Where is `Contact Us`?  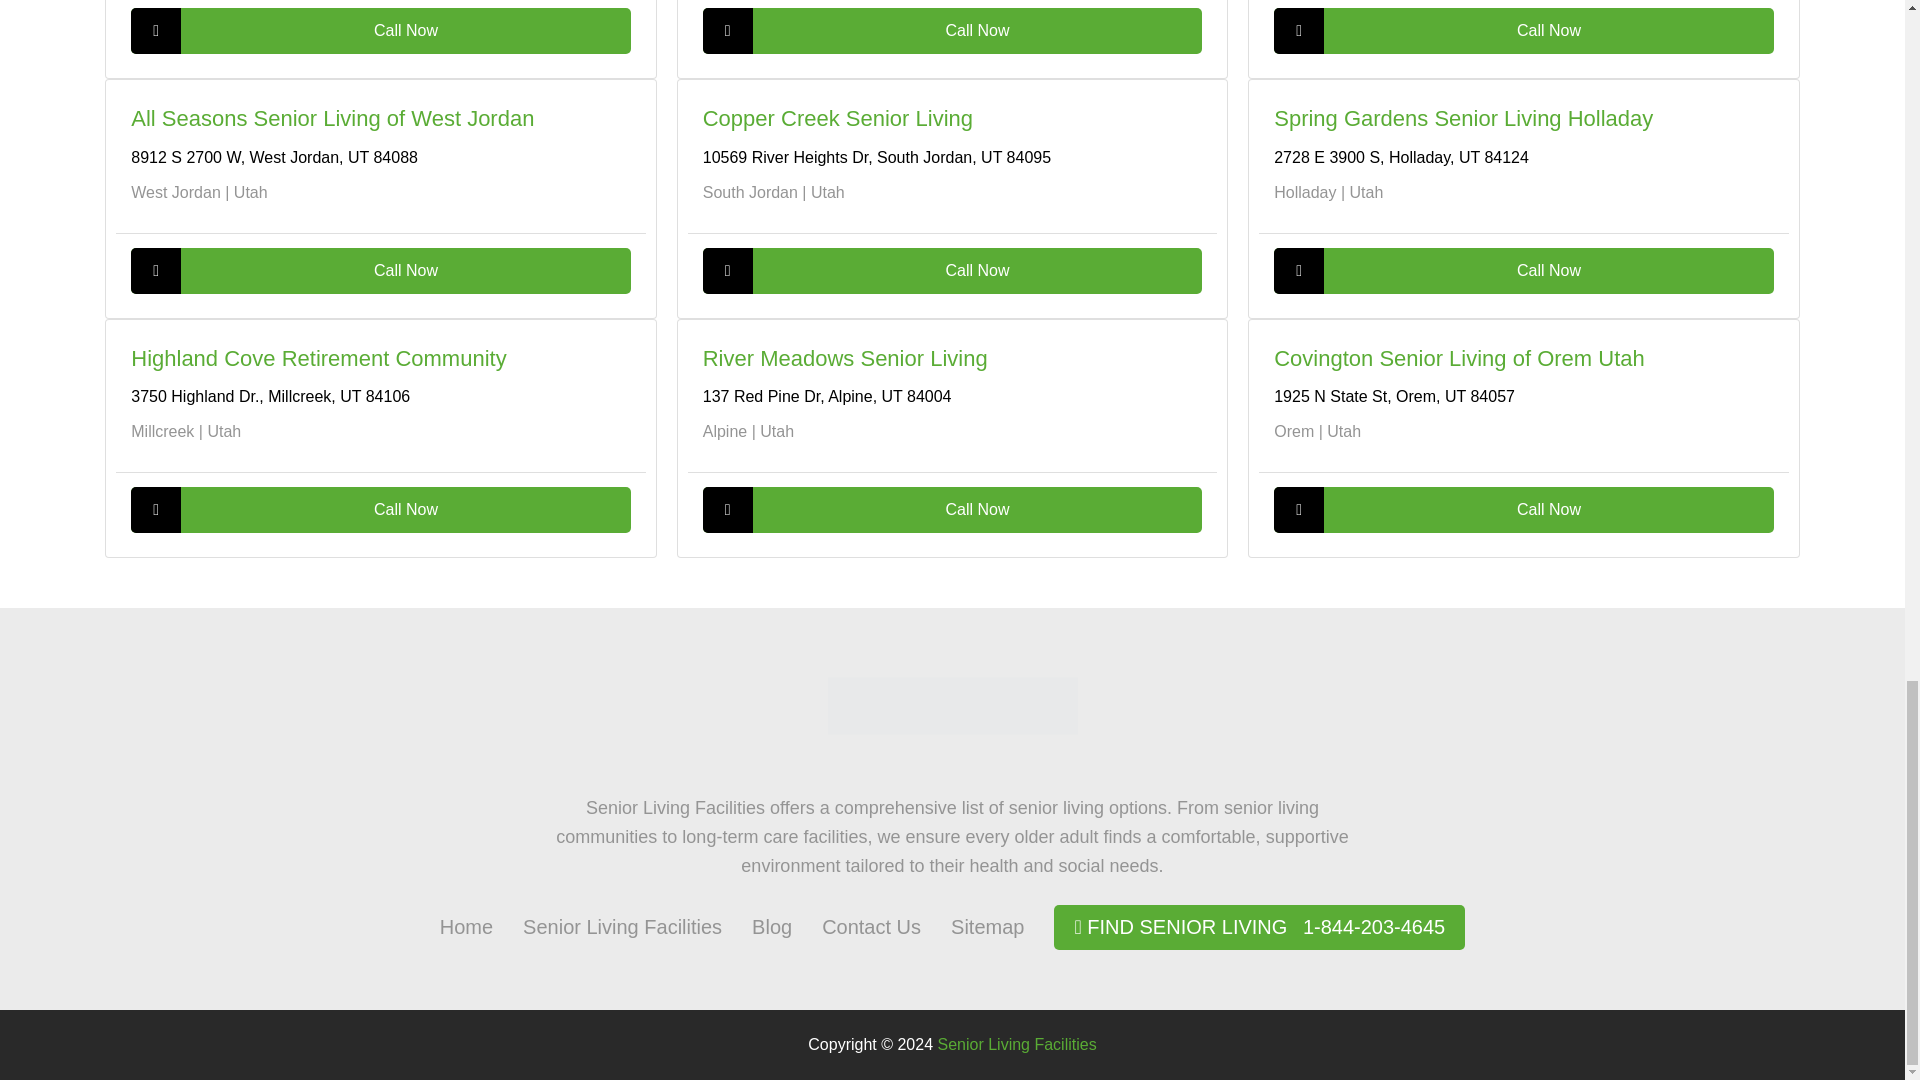 Contact Us is located at coordinates (871, 926).